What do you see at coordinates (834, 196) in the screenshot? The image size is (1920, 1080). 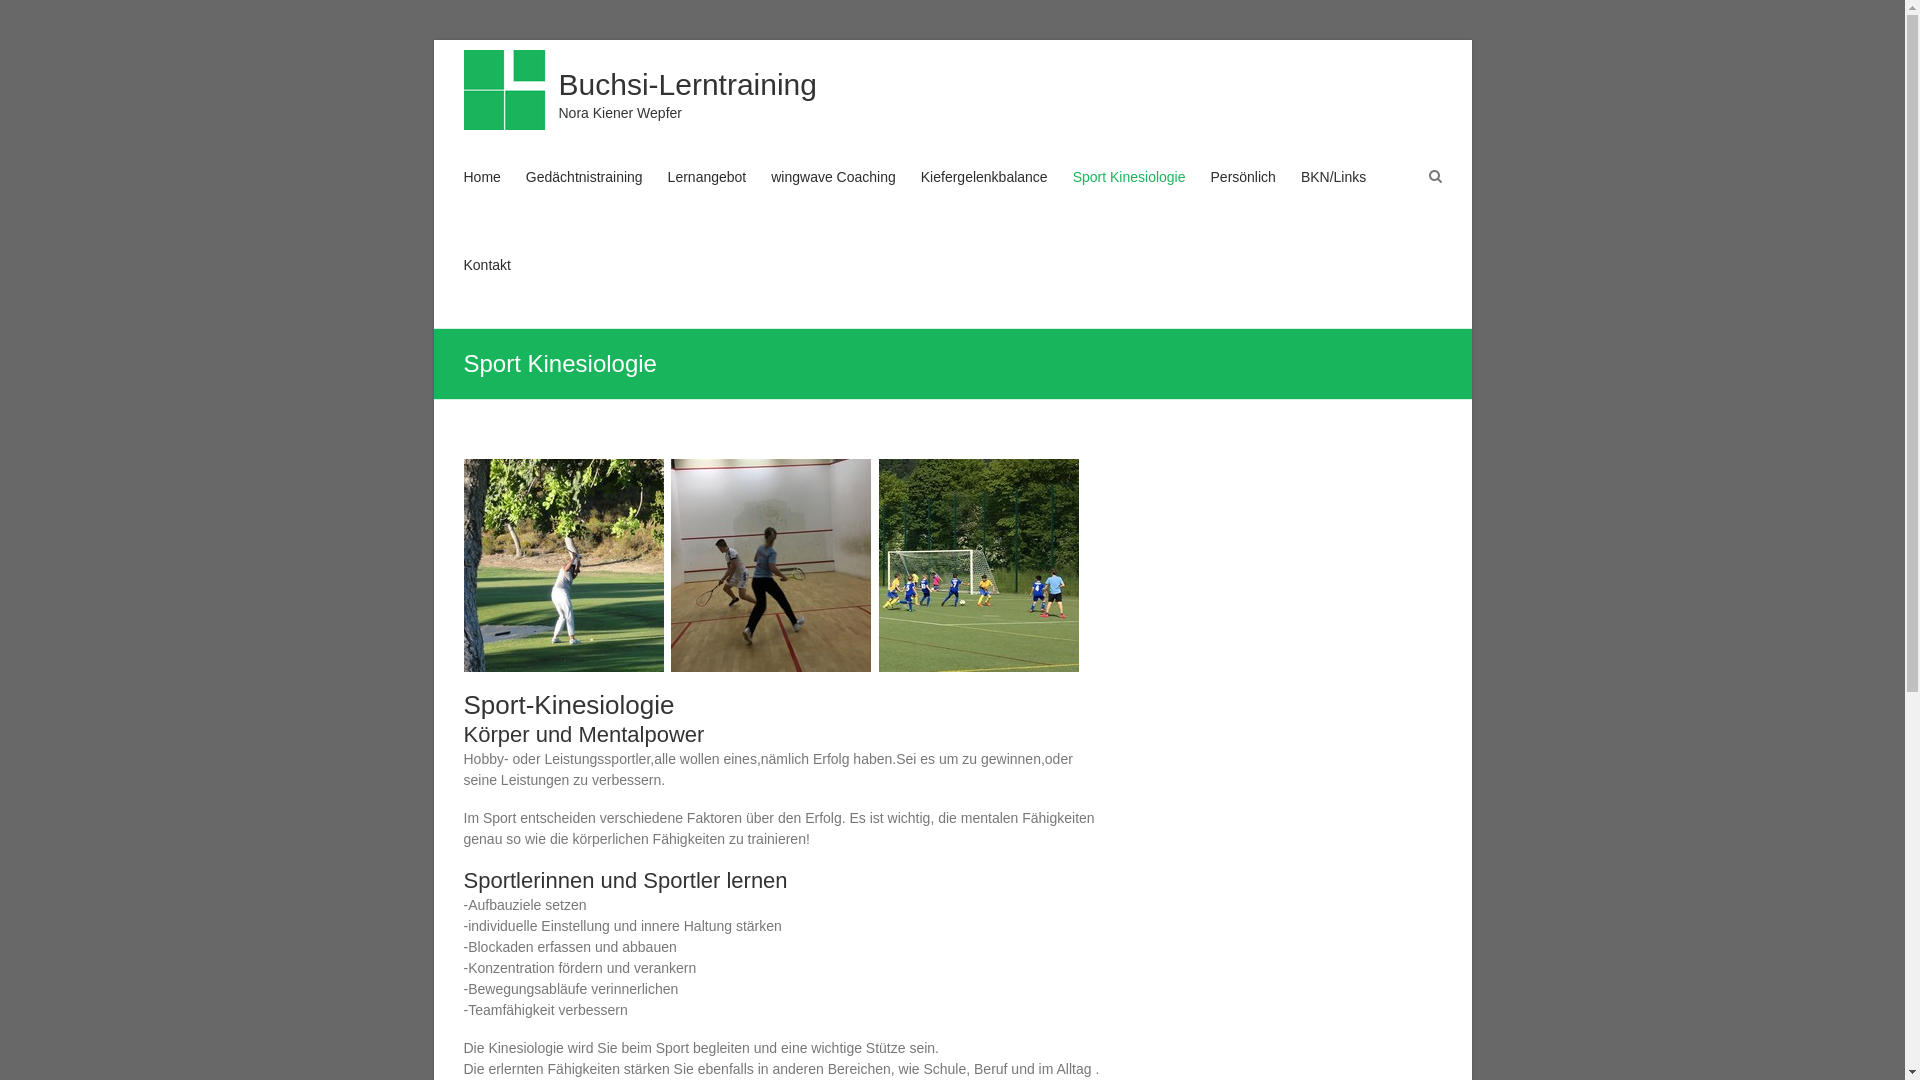 I see `wingwave Coaching` at bounding box center [834, 196].